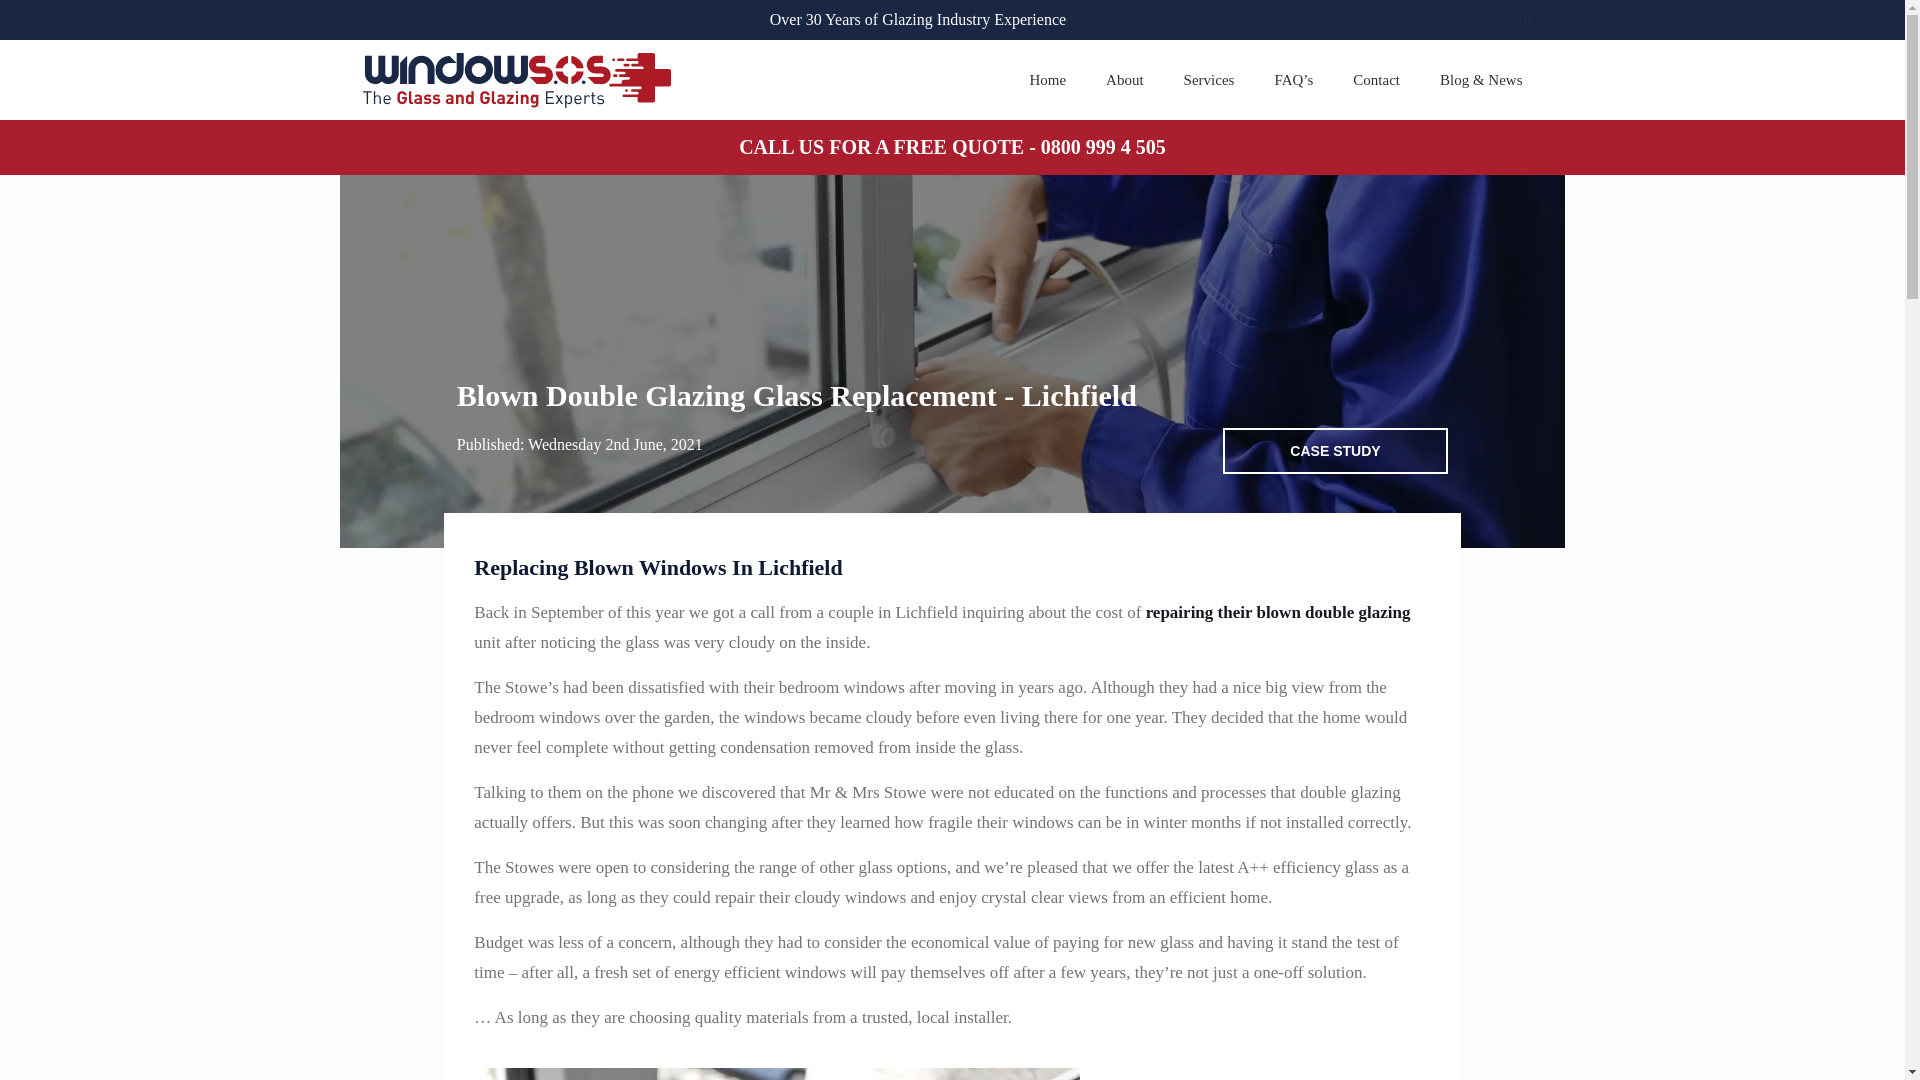  I want to click on Services, so click(1209, 79).